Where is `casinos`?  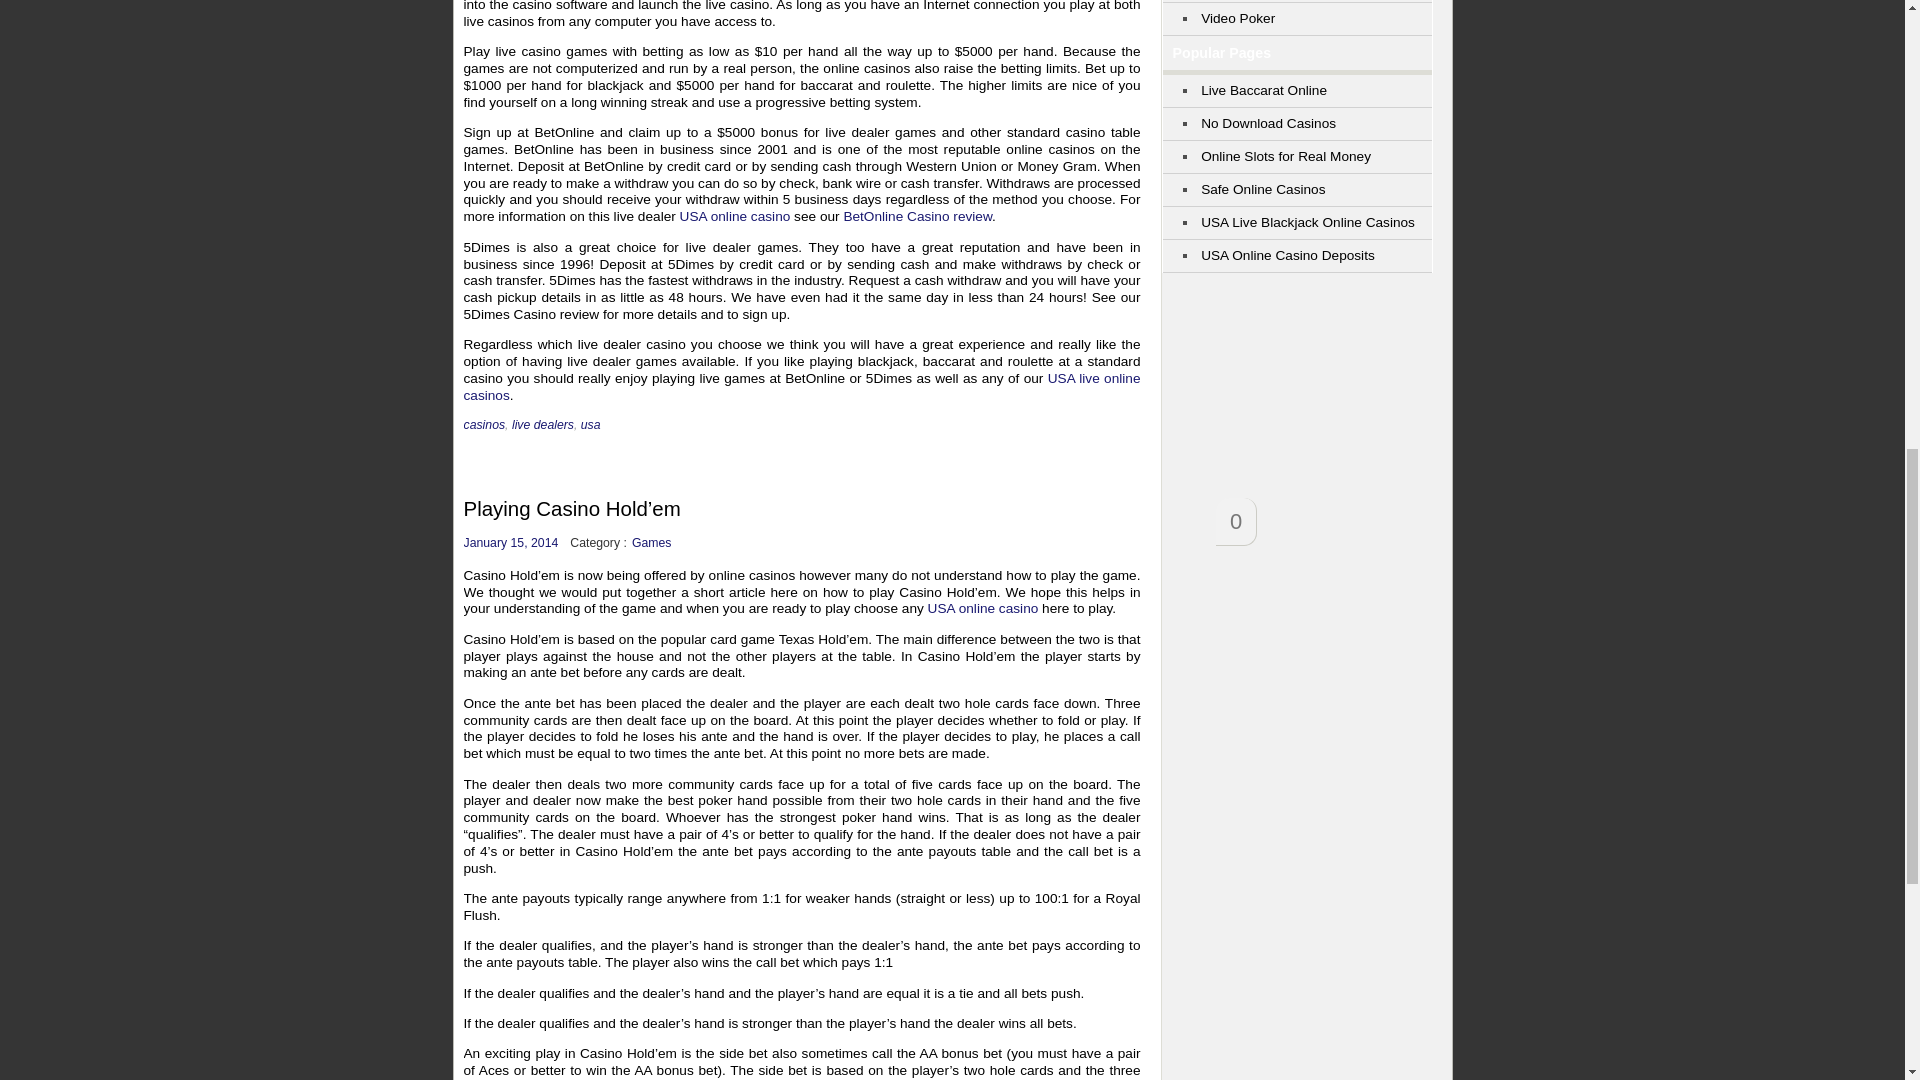
casinos is located at coordinates (485, 424).